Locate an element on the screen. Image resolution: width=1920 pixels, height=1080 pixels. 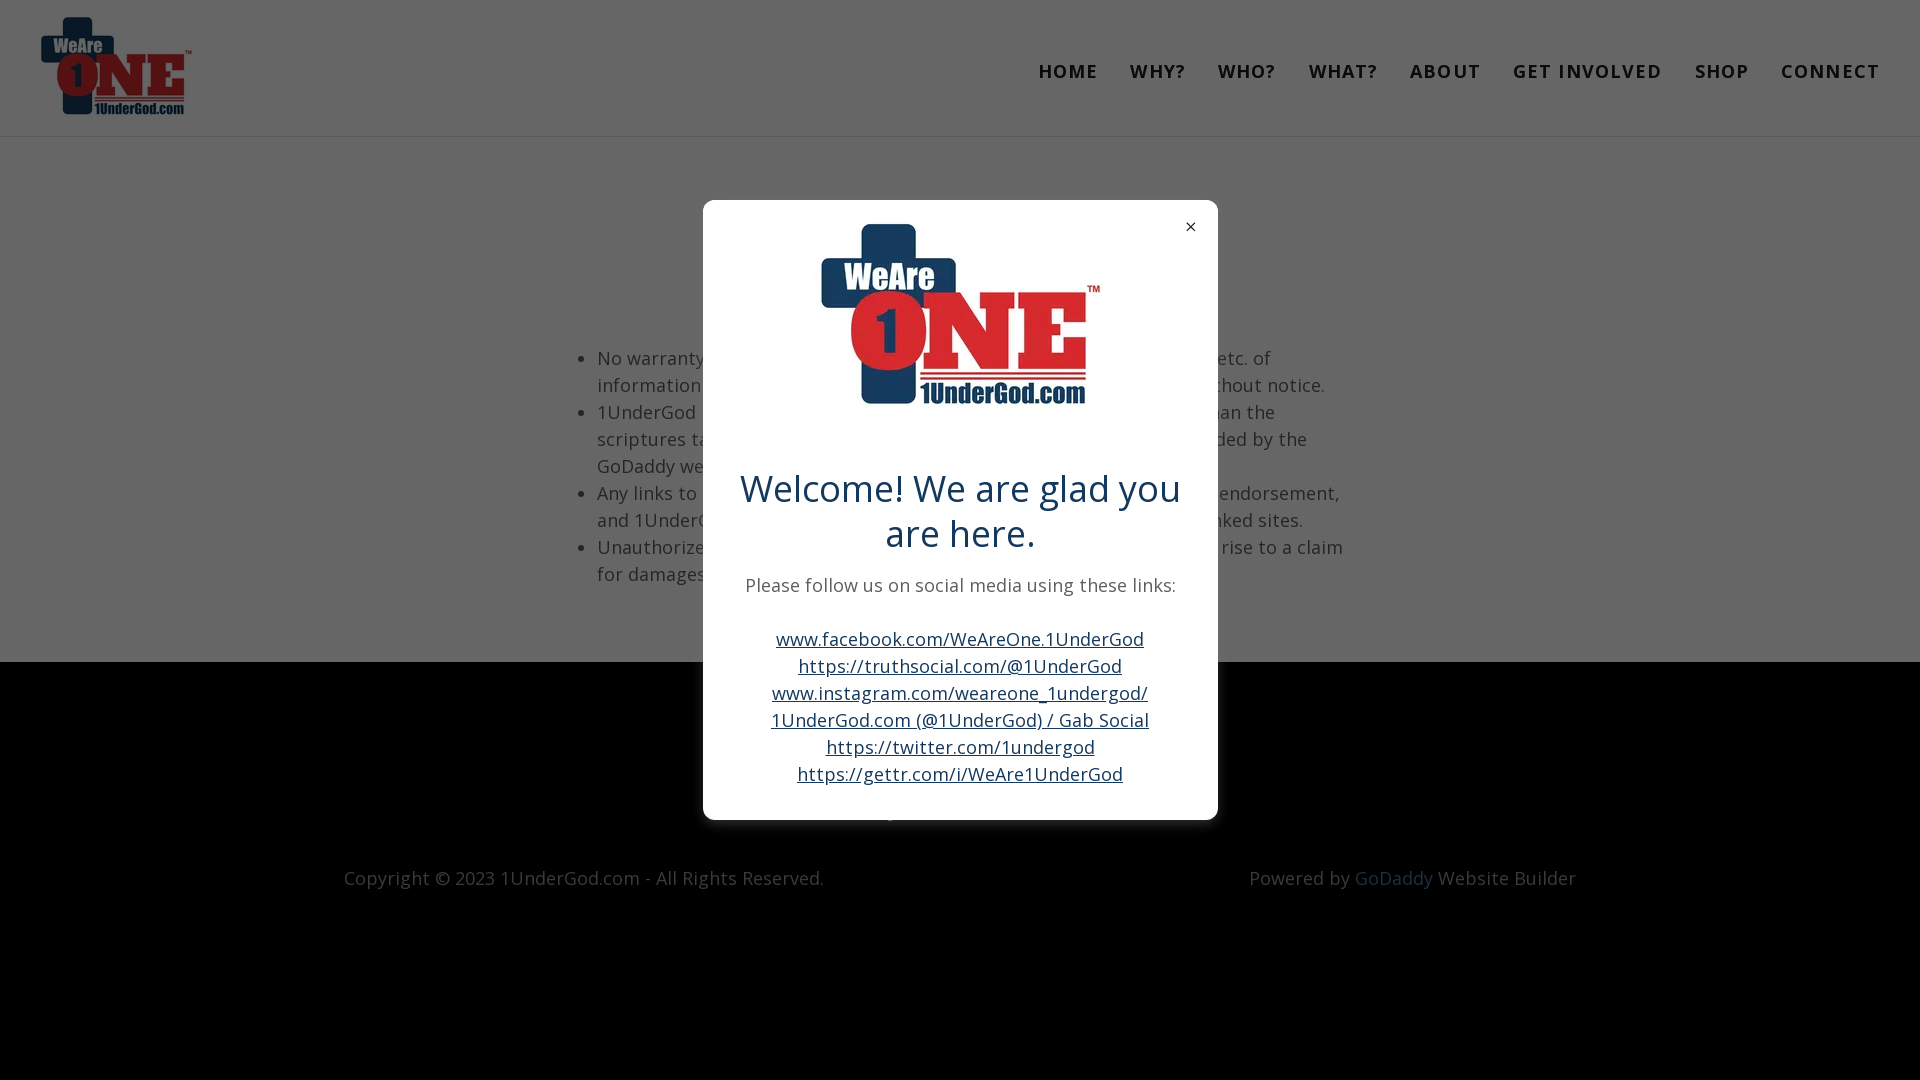
SHOP is located at coordinates (1722, 70).